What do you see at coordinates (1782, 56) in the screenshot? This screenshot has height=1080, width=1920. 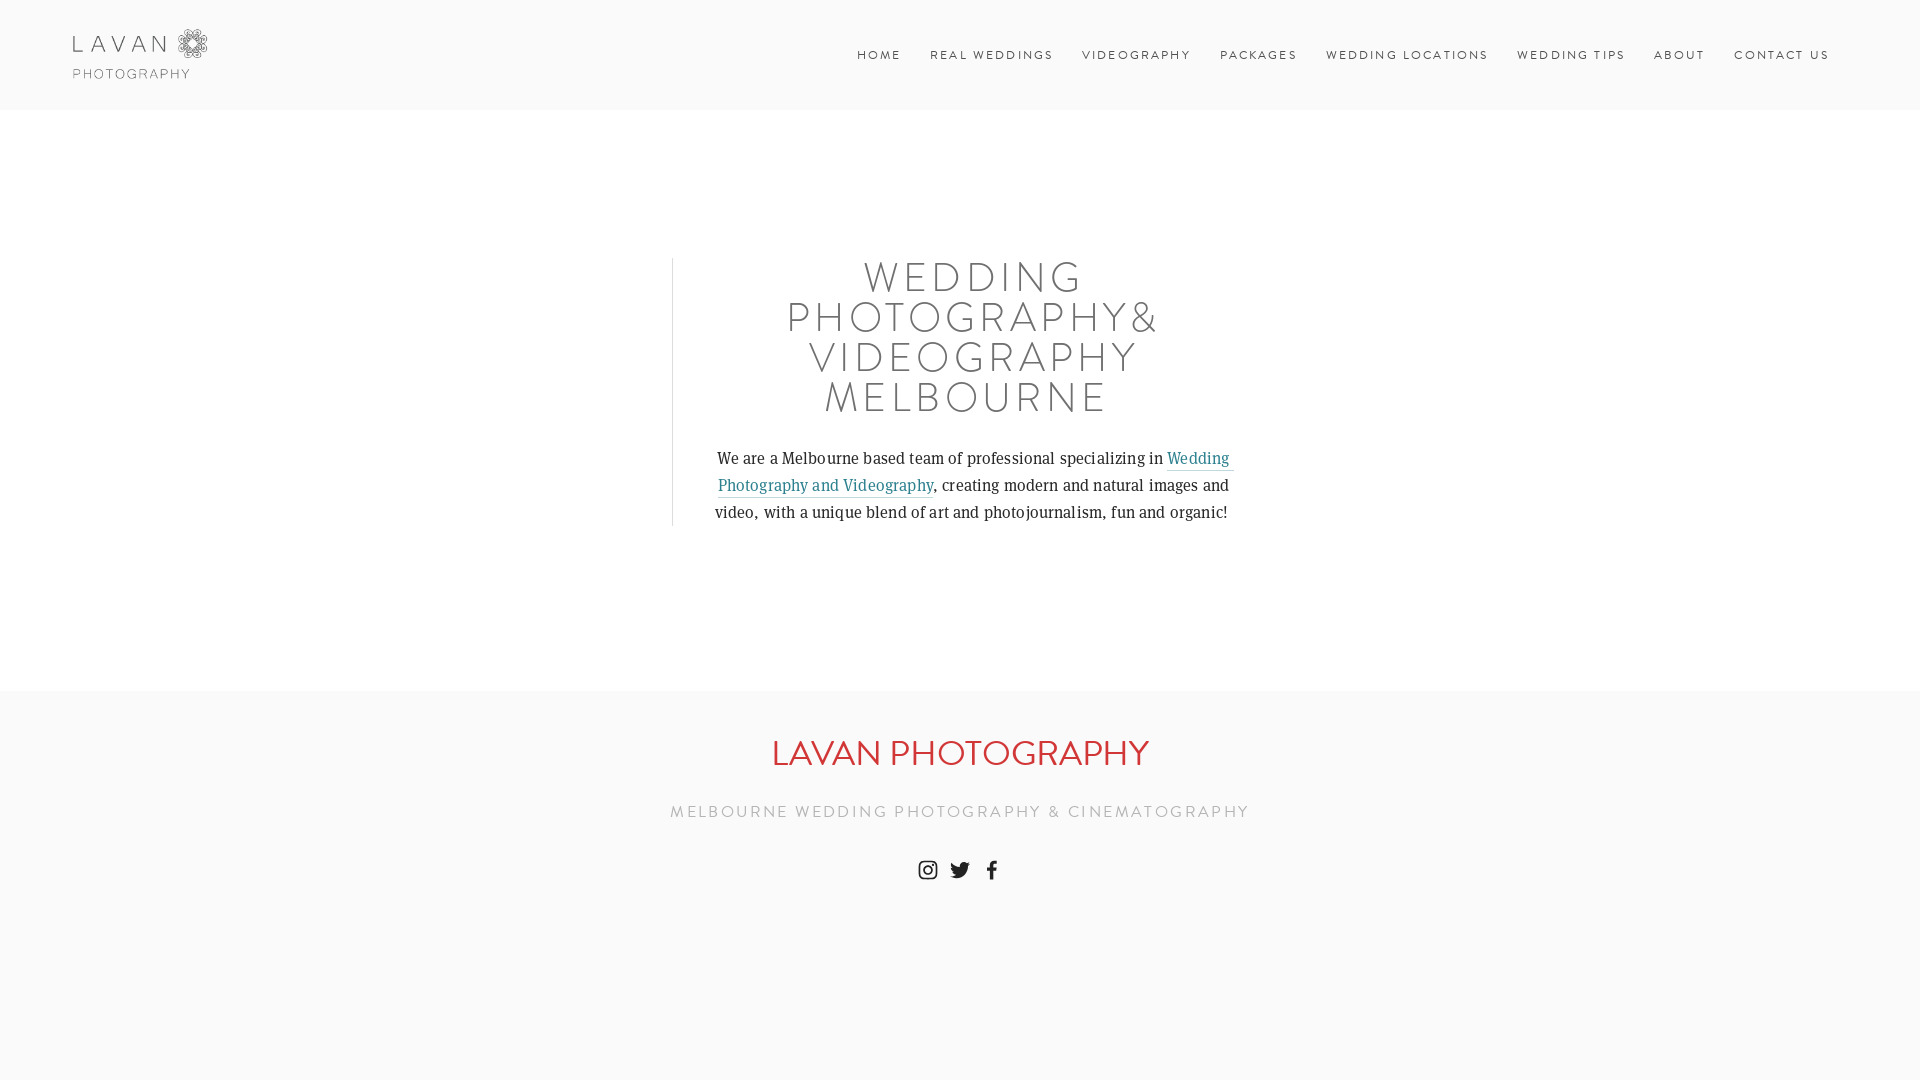 I see `CONTACT US` at bounding box center [1782, 56].